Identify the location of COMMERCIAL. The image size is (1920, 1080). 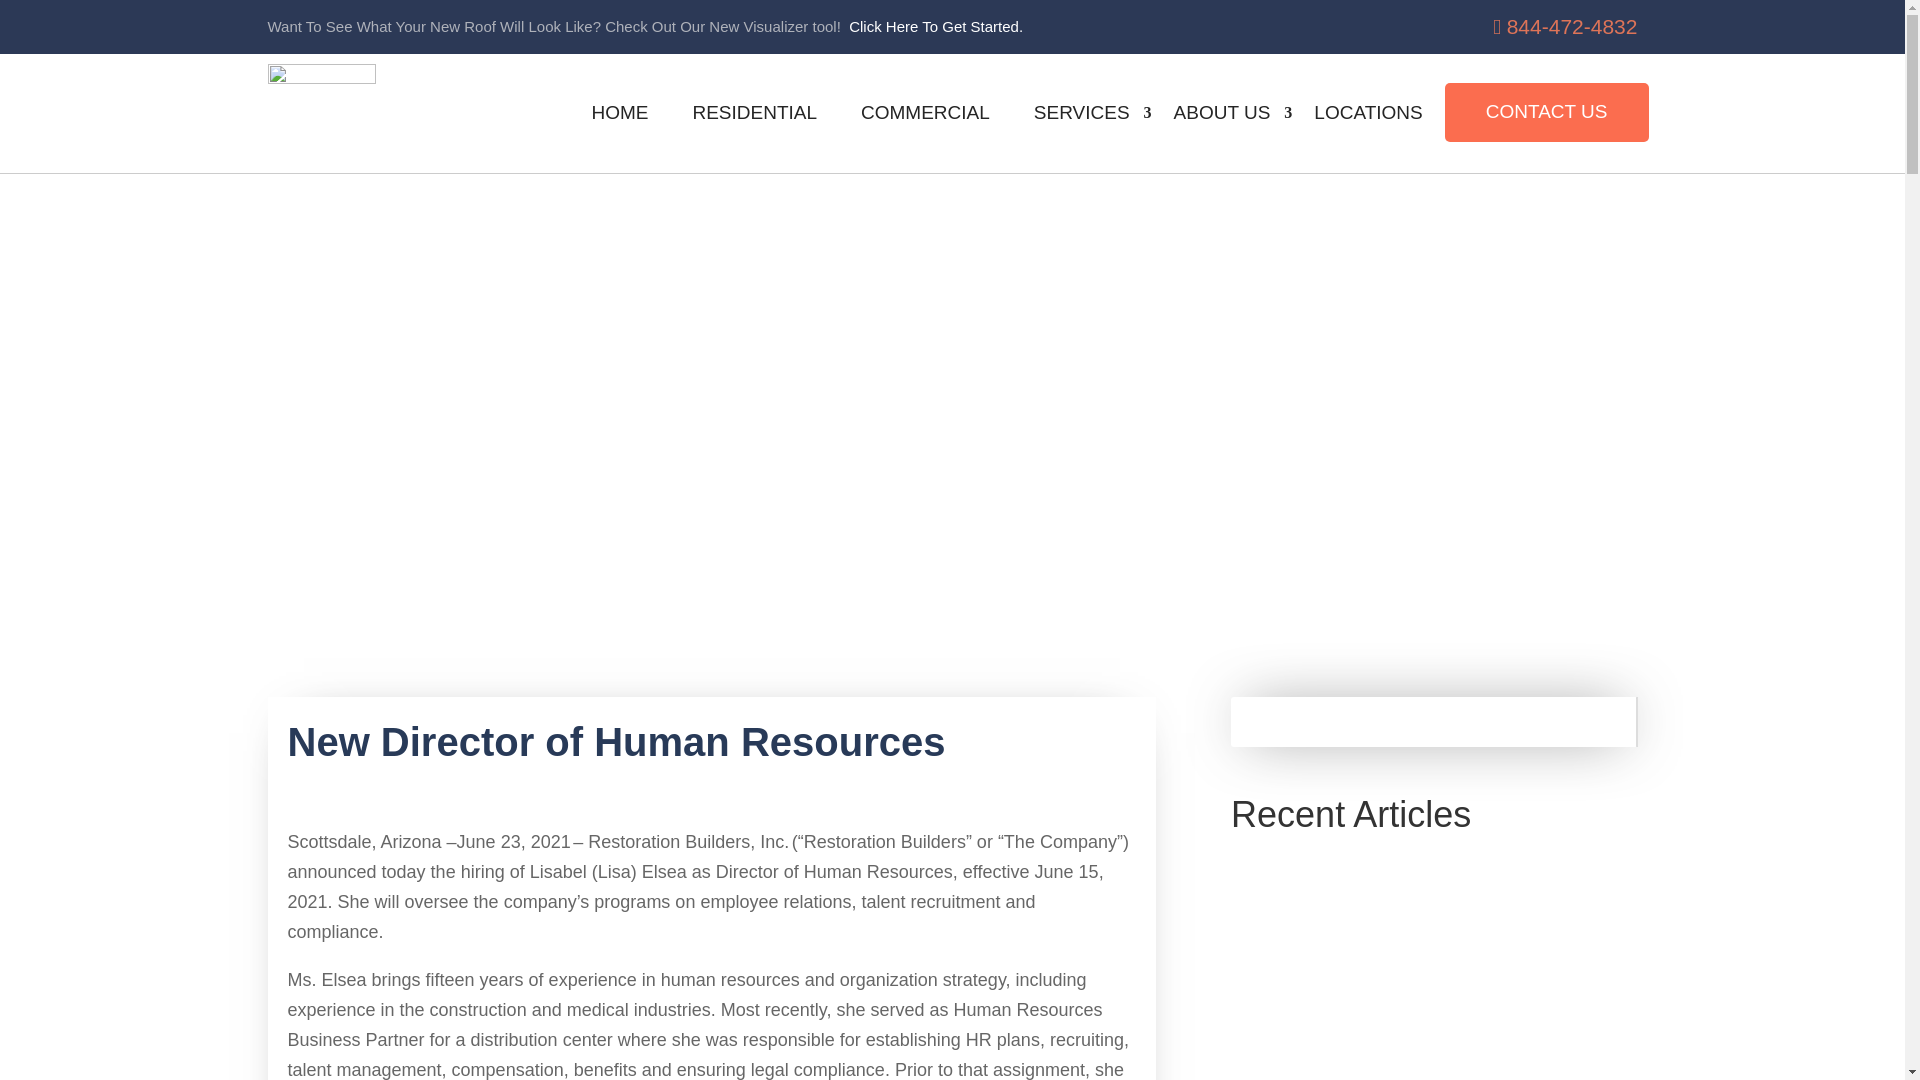
(925, 113).